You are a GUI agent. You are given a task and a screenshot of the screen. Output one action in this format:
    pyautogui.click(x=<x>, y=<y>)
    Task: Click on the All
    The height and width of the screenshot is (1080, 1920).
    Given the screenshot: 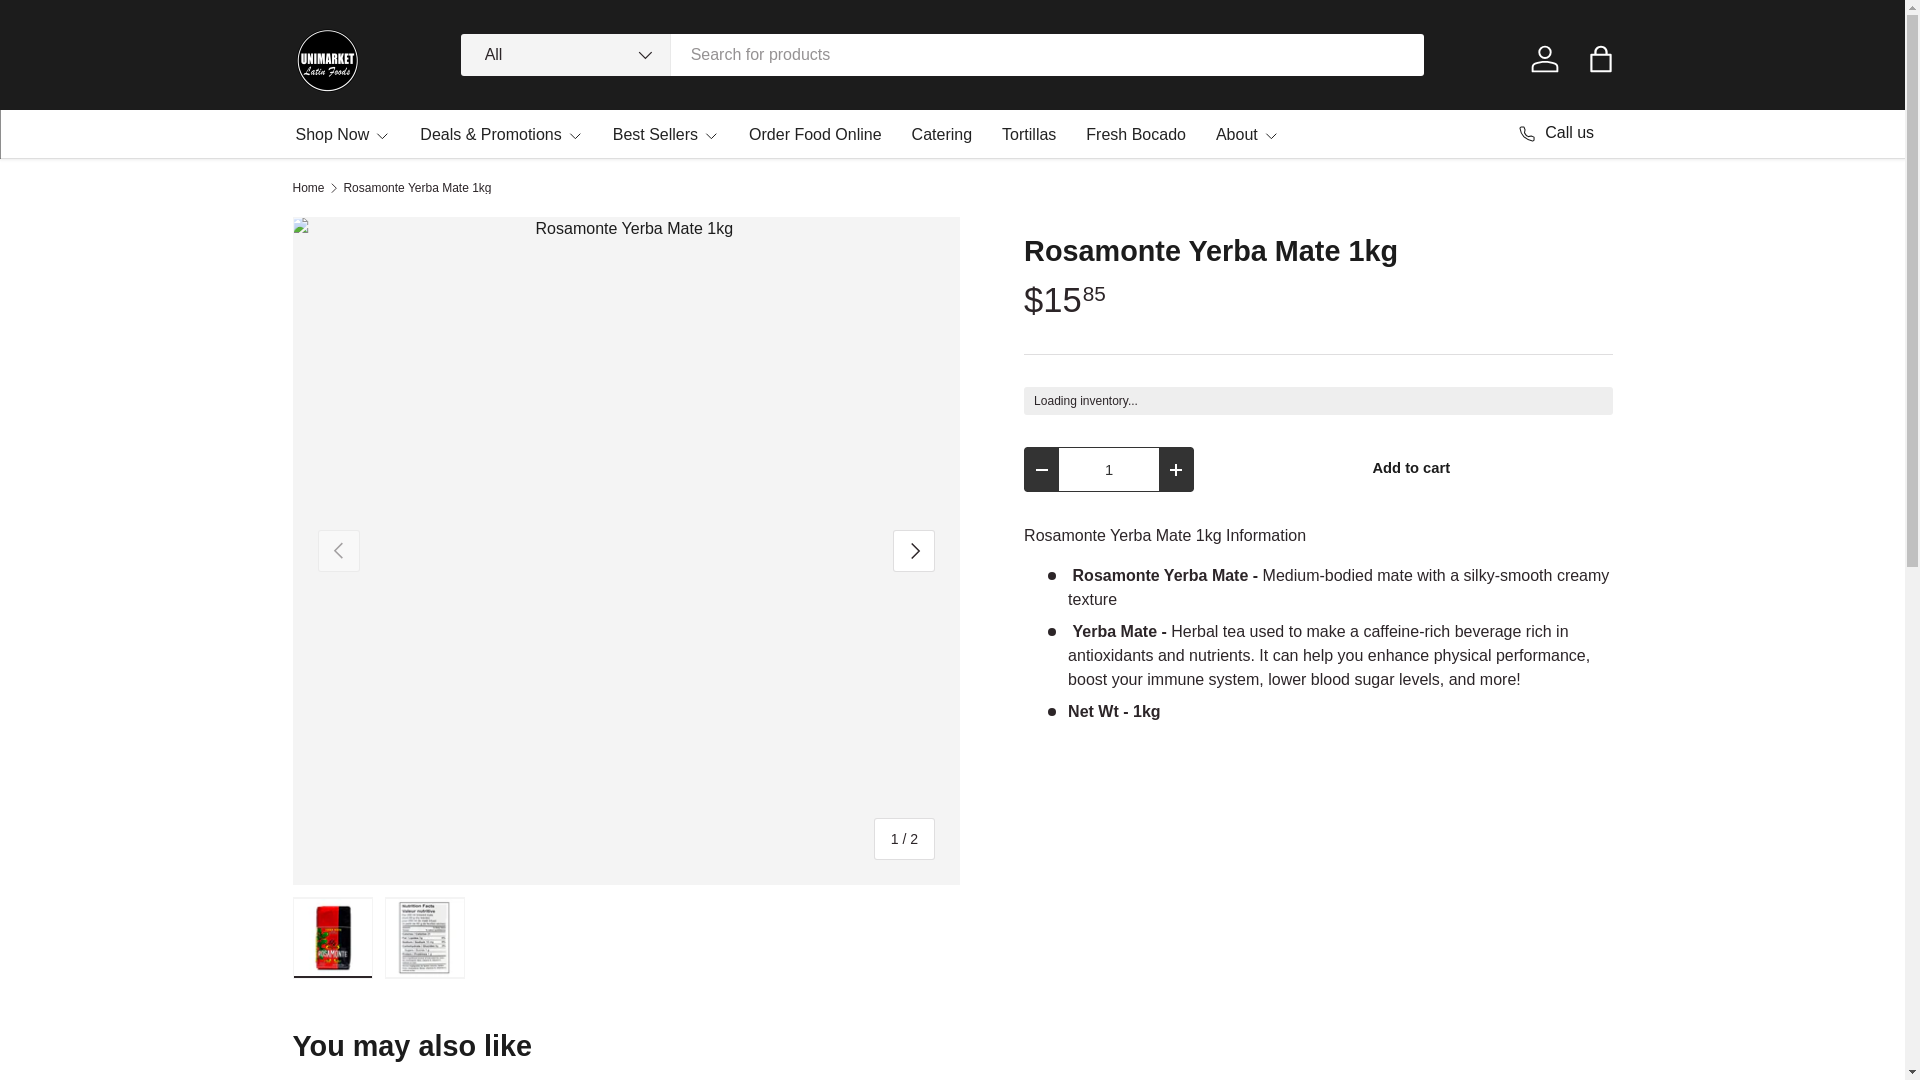 What is the action you would take?
    pyautogui.click(x=565, y=54)
    